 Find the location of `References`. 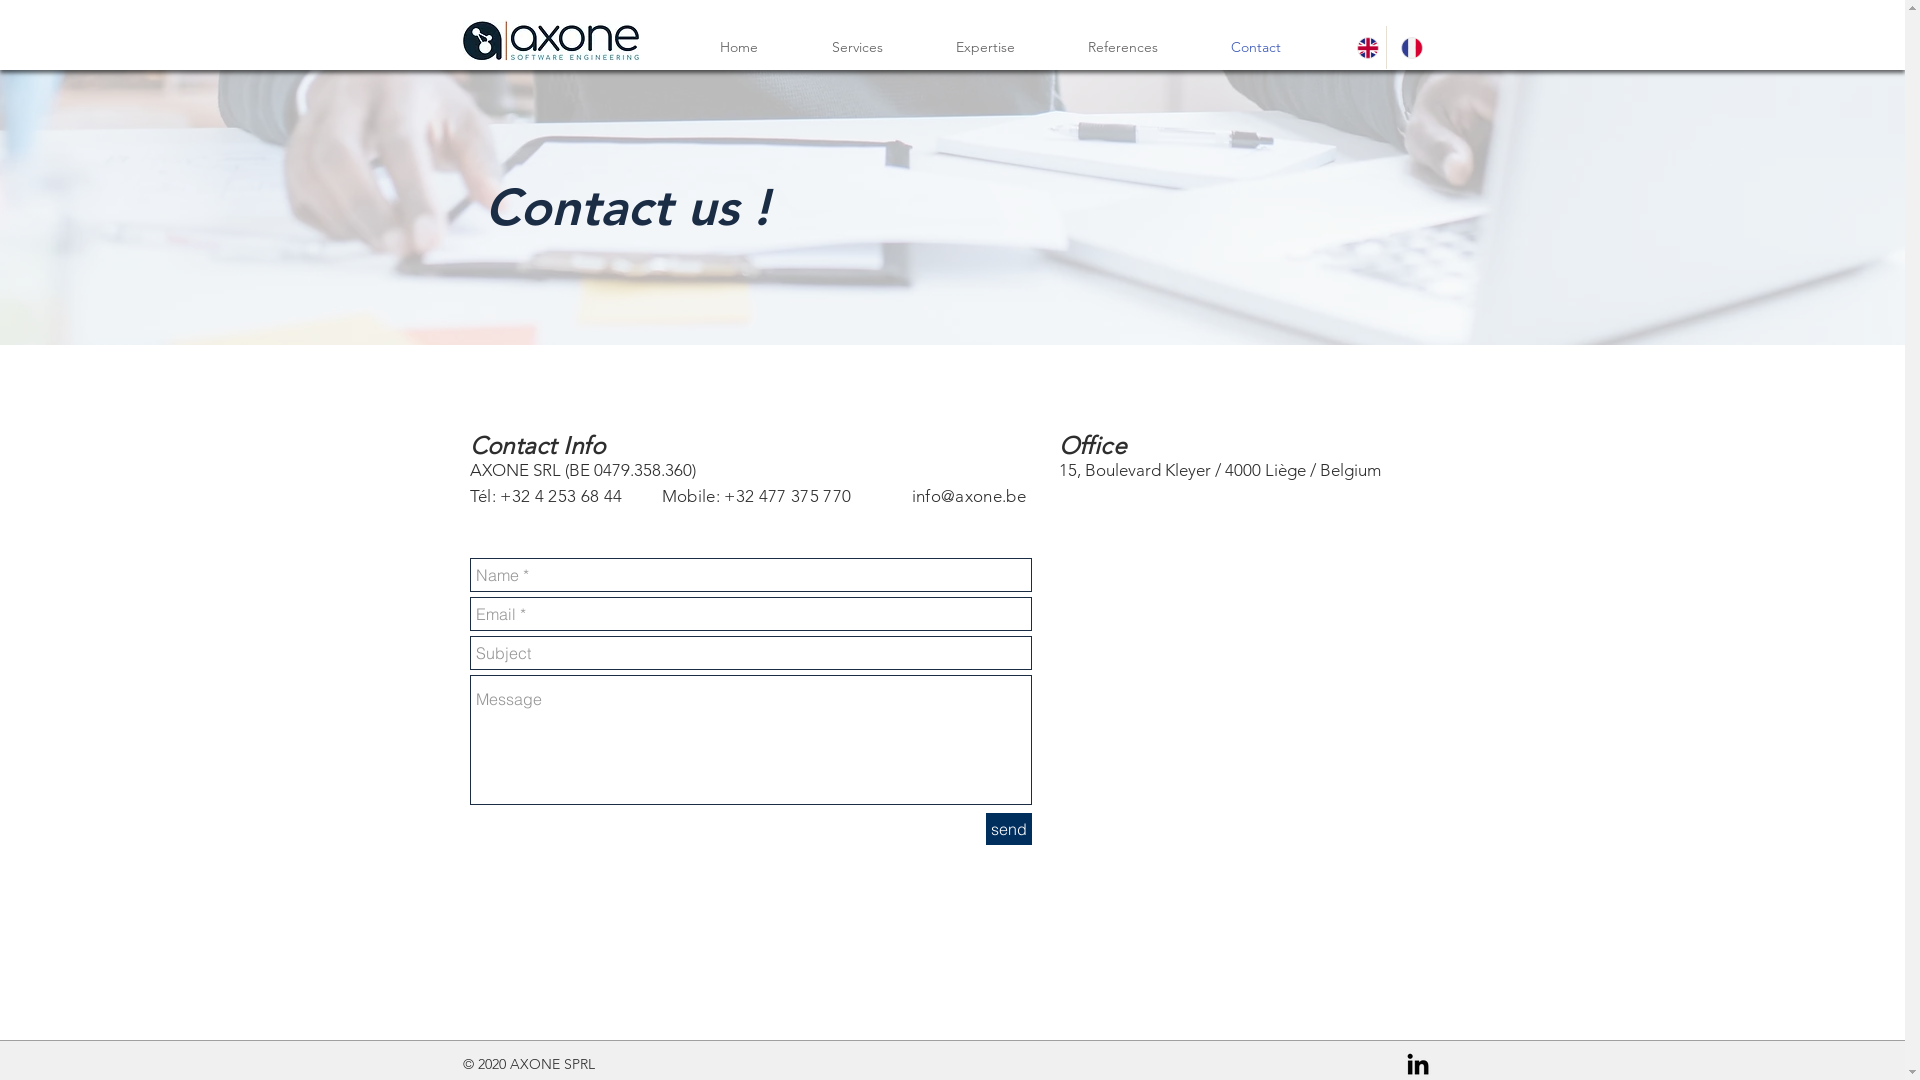

References is located at coordinates (1124, 48).